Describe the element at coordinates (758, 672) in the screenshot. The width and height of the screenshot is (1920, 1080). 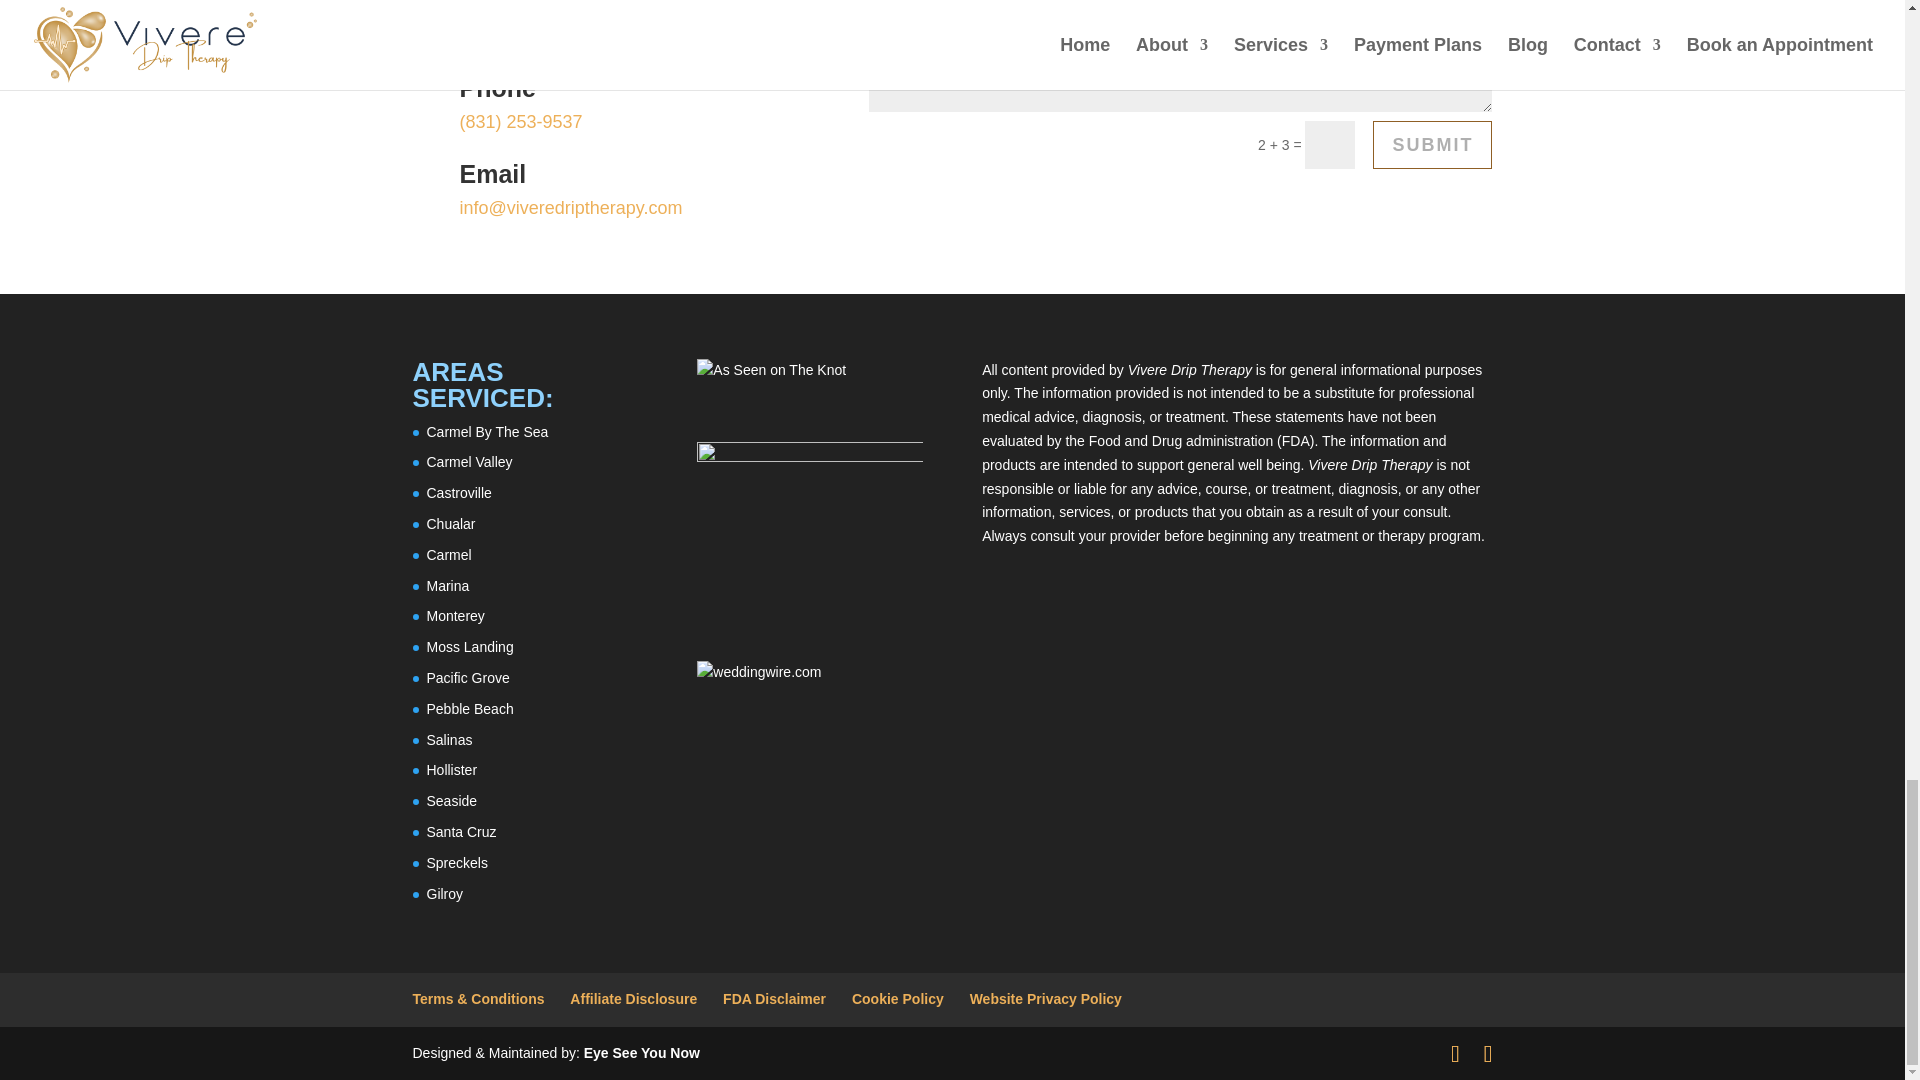
I see `weddingwire.com` at that location.